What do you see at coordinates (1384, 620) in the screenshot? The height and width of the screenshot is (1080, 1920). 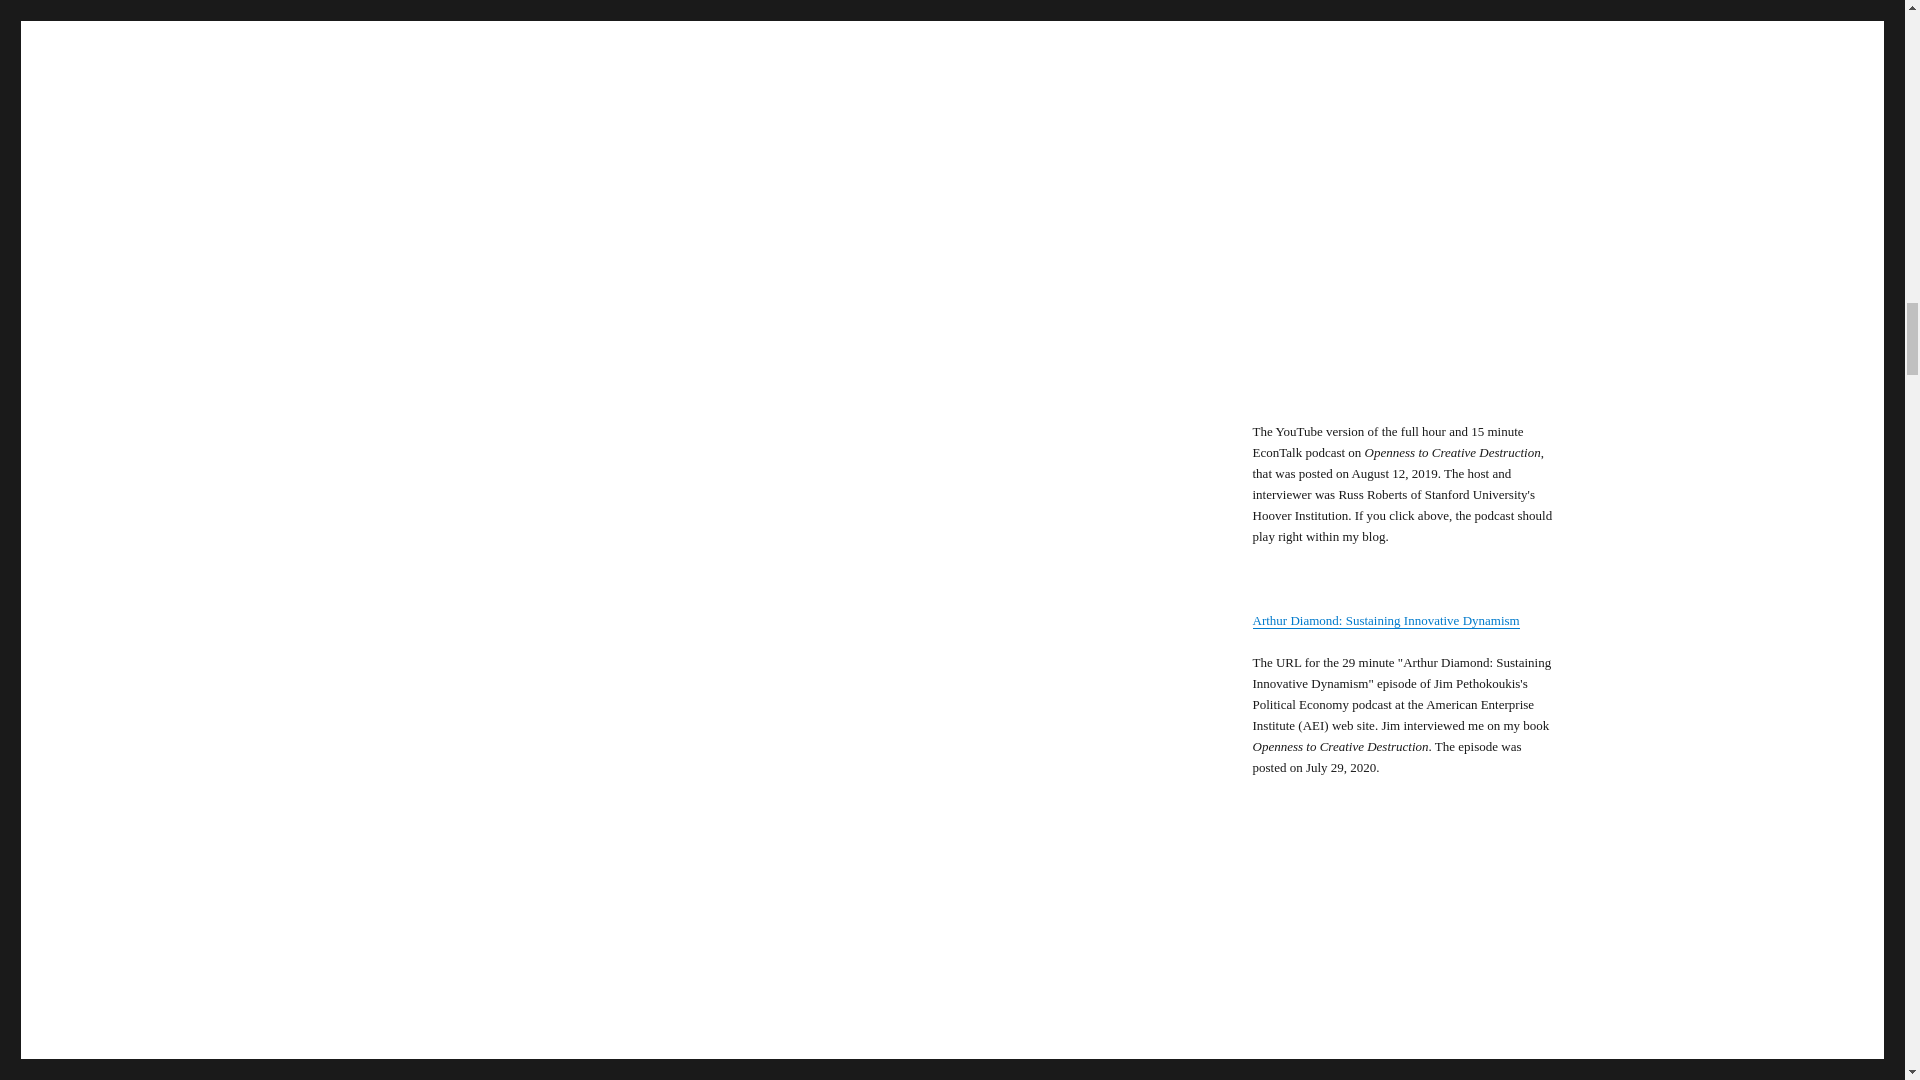 I see `Arthur Diamond: Sustaining Innovative Dynamism` at bounding box center [1384, 620].